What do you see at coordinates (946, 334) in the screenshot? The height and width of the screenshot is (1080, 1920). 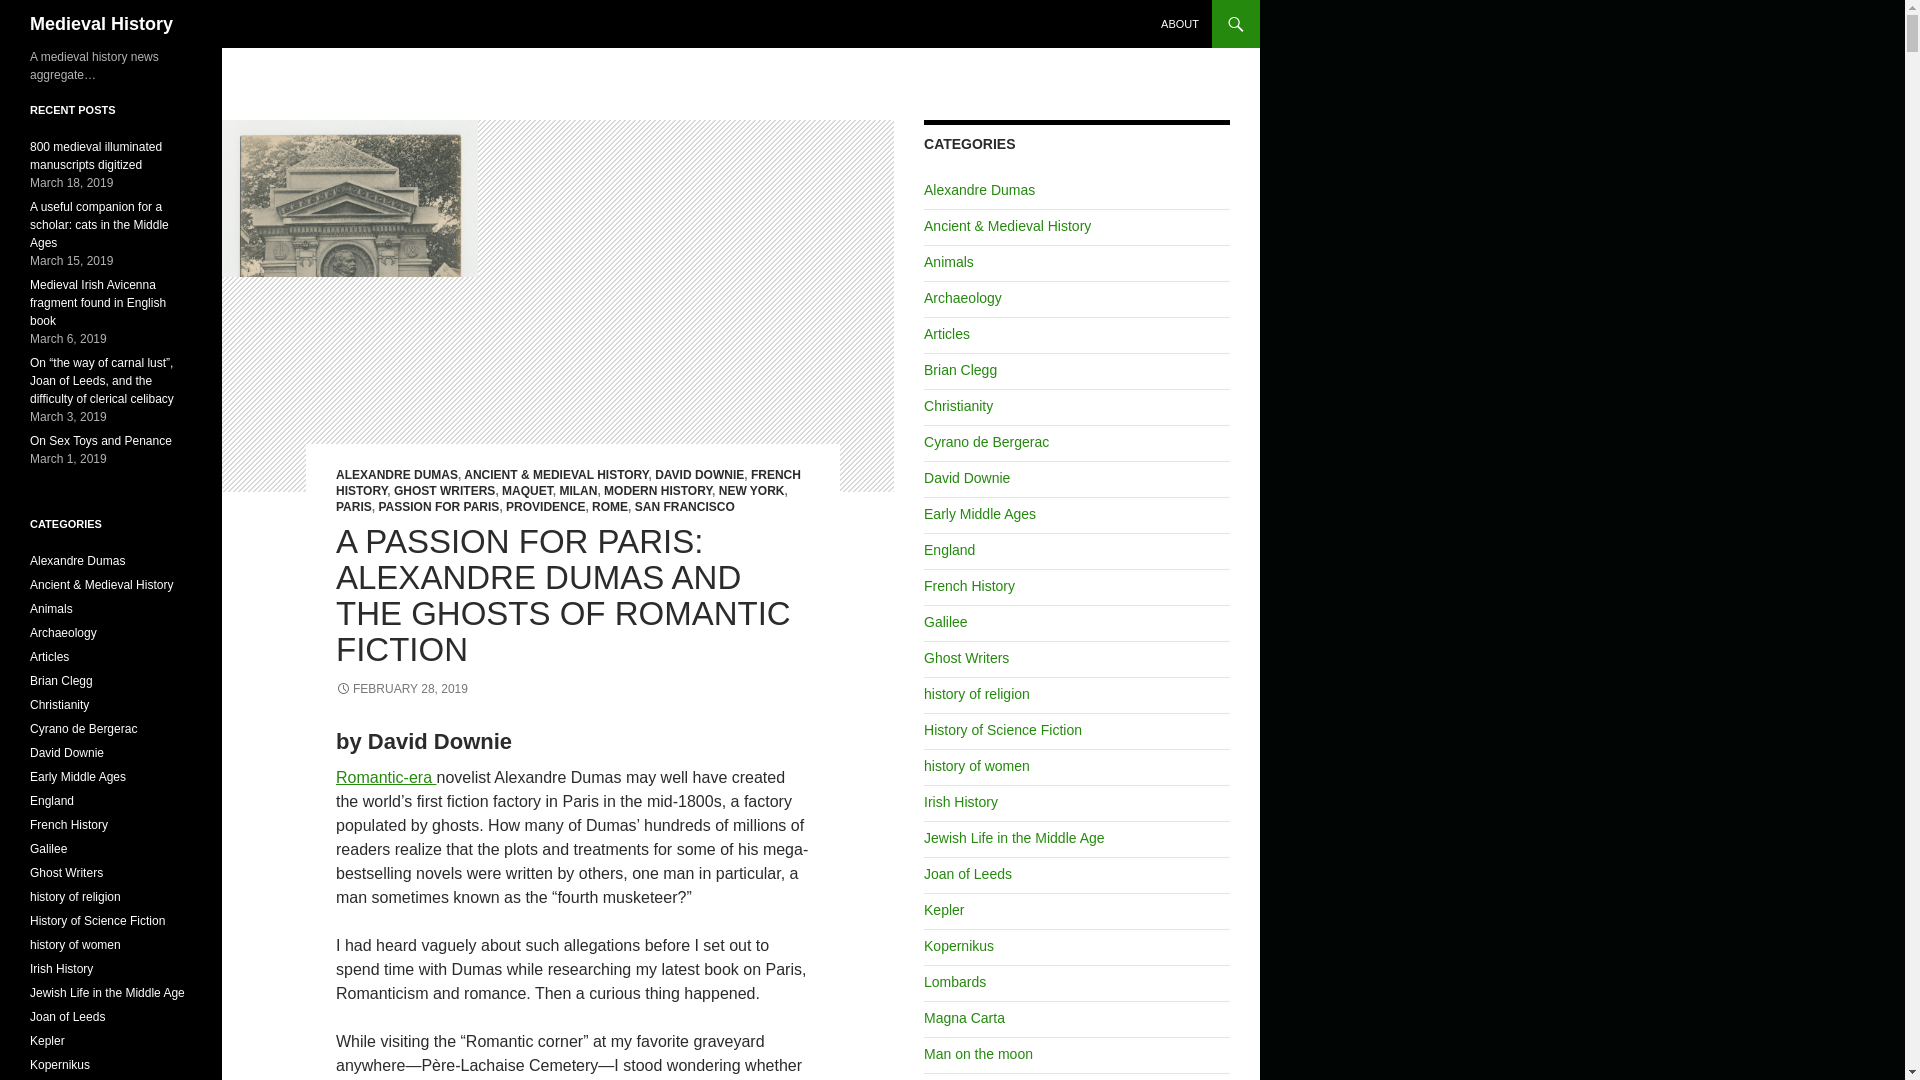 I see `Auto Added by WPeMatico` at bounding box center [946, 334].